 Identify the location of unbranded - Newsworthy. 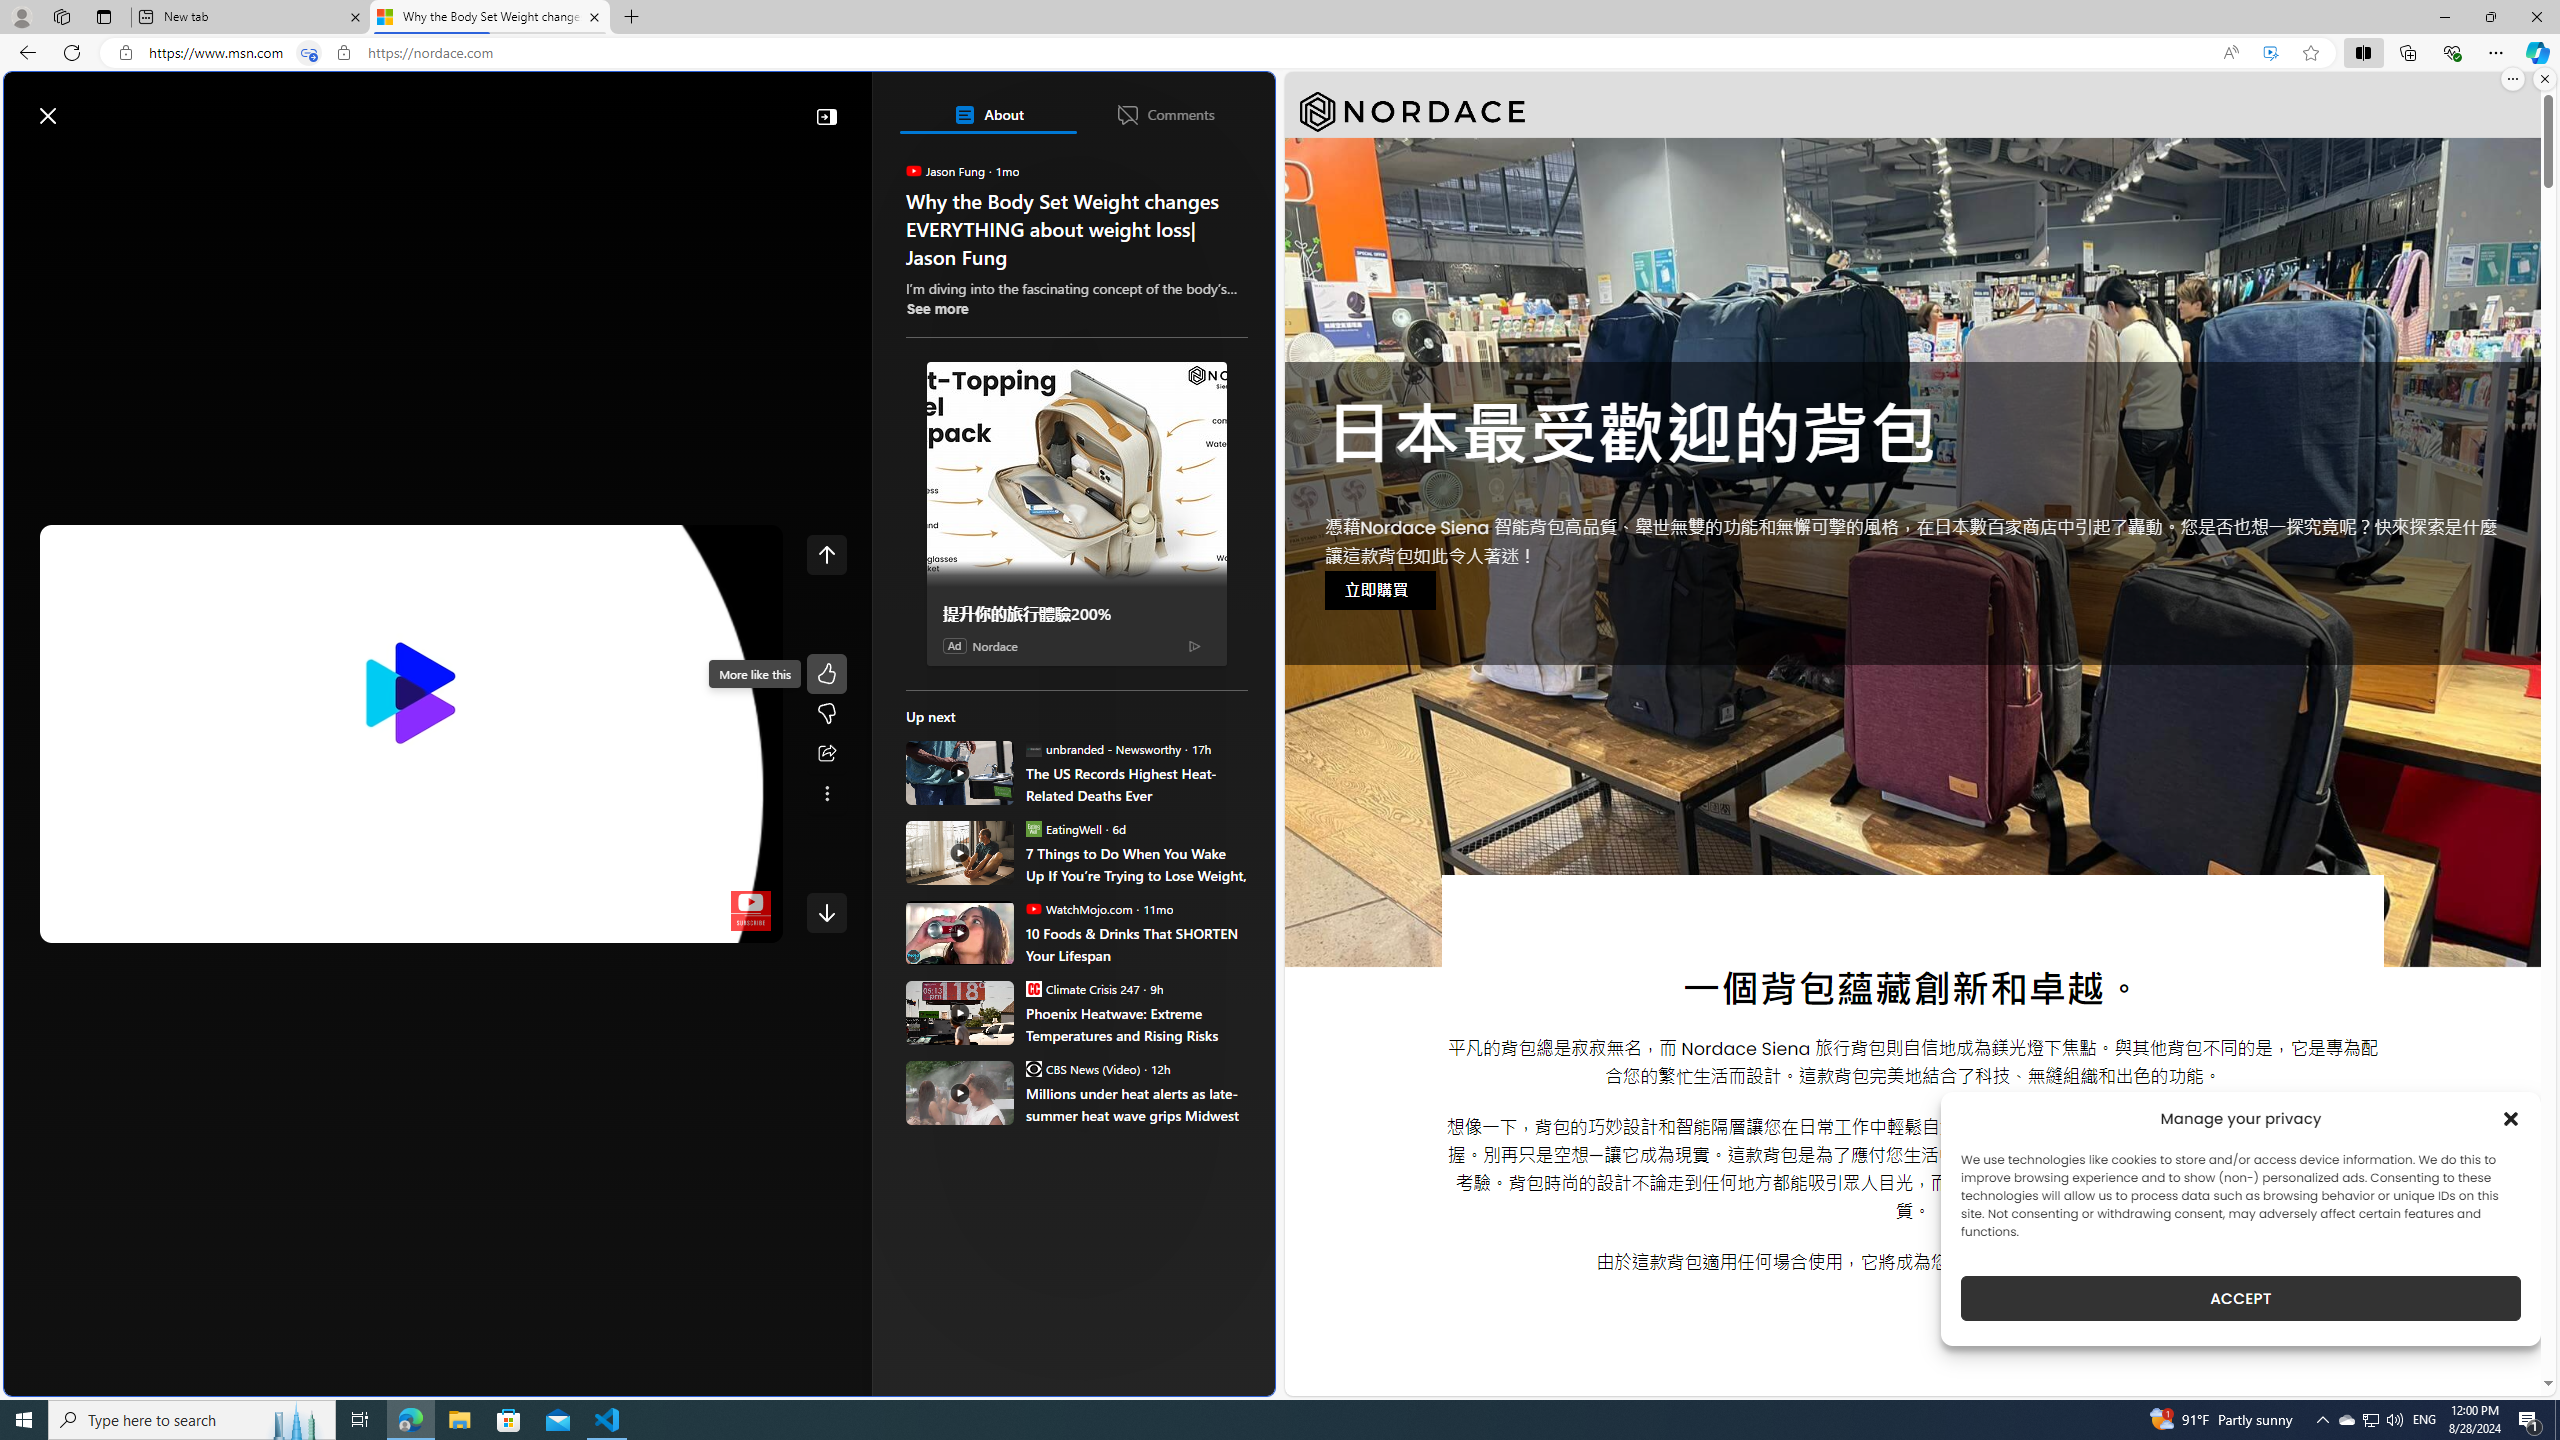
(1032, 748).